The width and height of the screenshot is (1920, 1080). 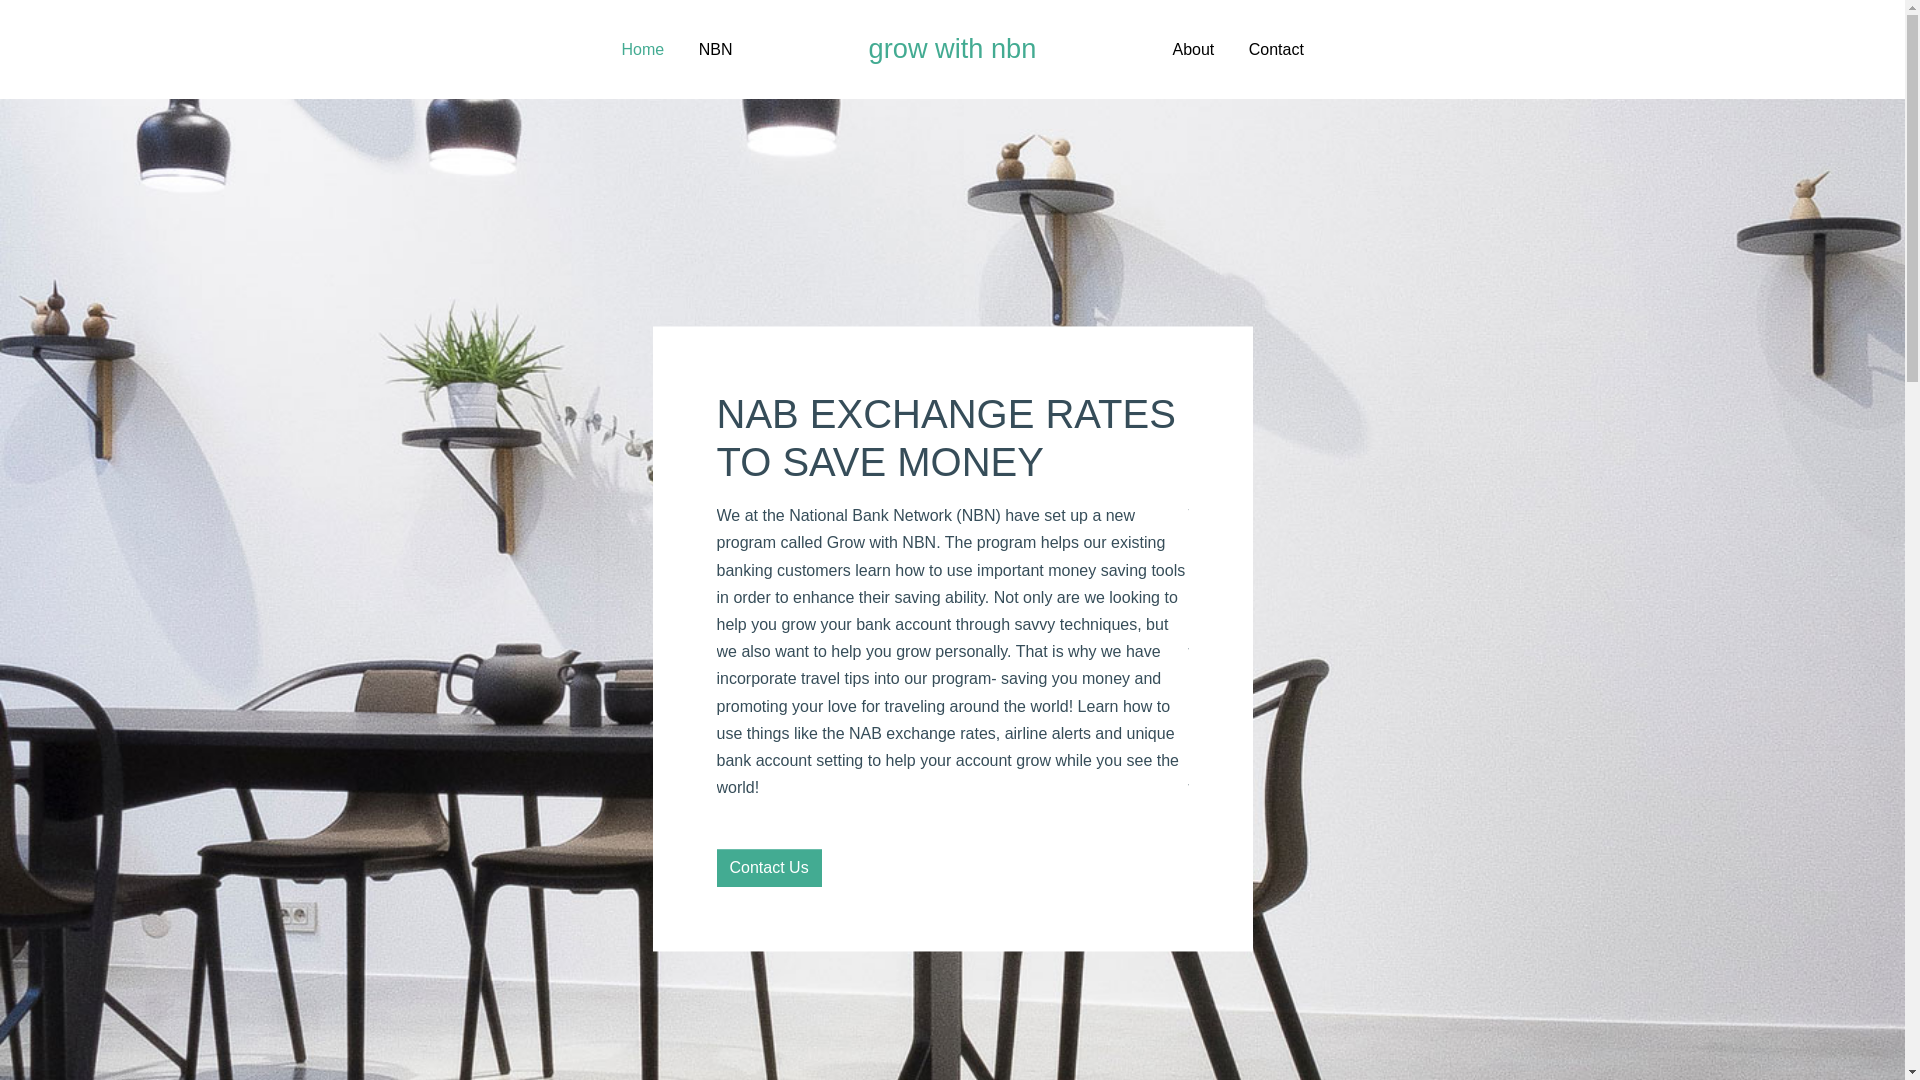 What do you see at coordinates (716, 50) in the screenshot?
I see `NBN` at bounding box center [716, 50].